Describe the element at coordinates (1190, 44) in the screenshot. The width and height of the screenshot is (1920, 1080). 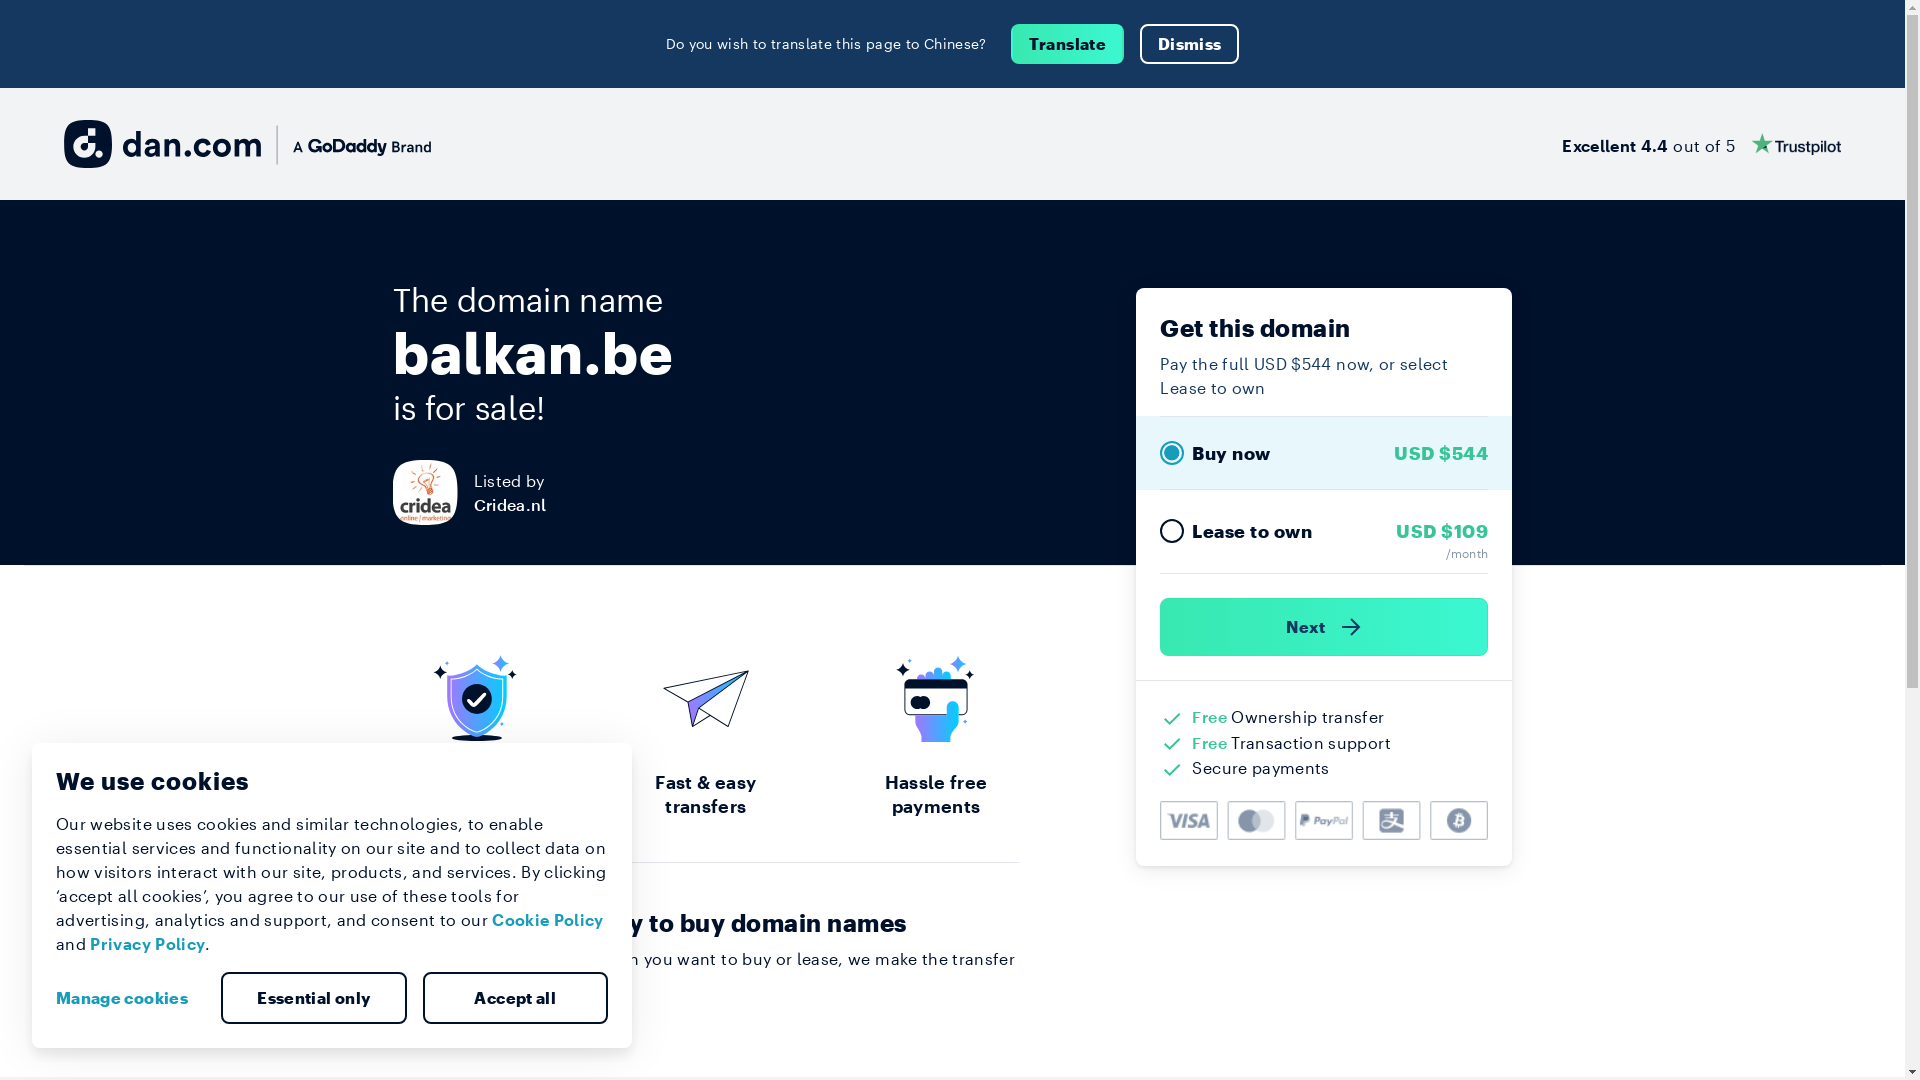
I see `Dismiss` at that location.